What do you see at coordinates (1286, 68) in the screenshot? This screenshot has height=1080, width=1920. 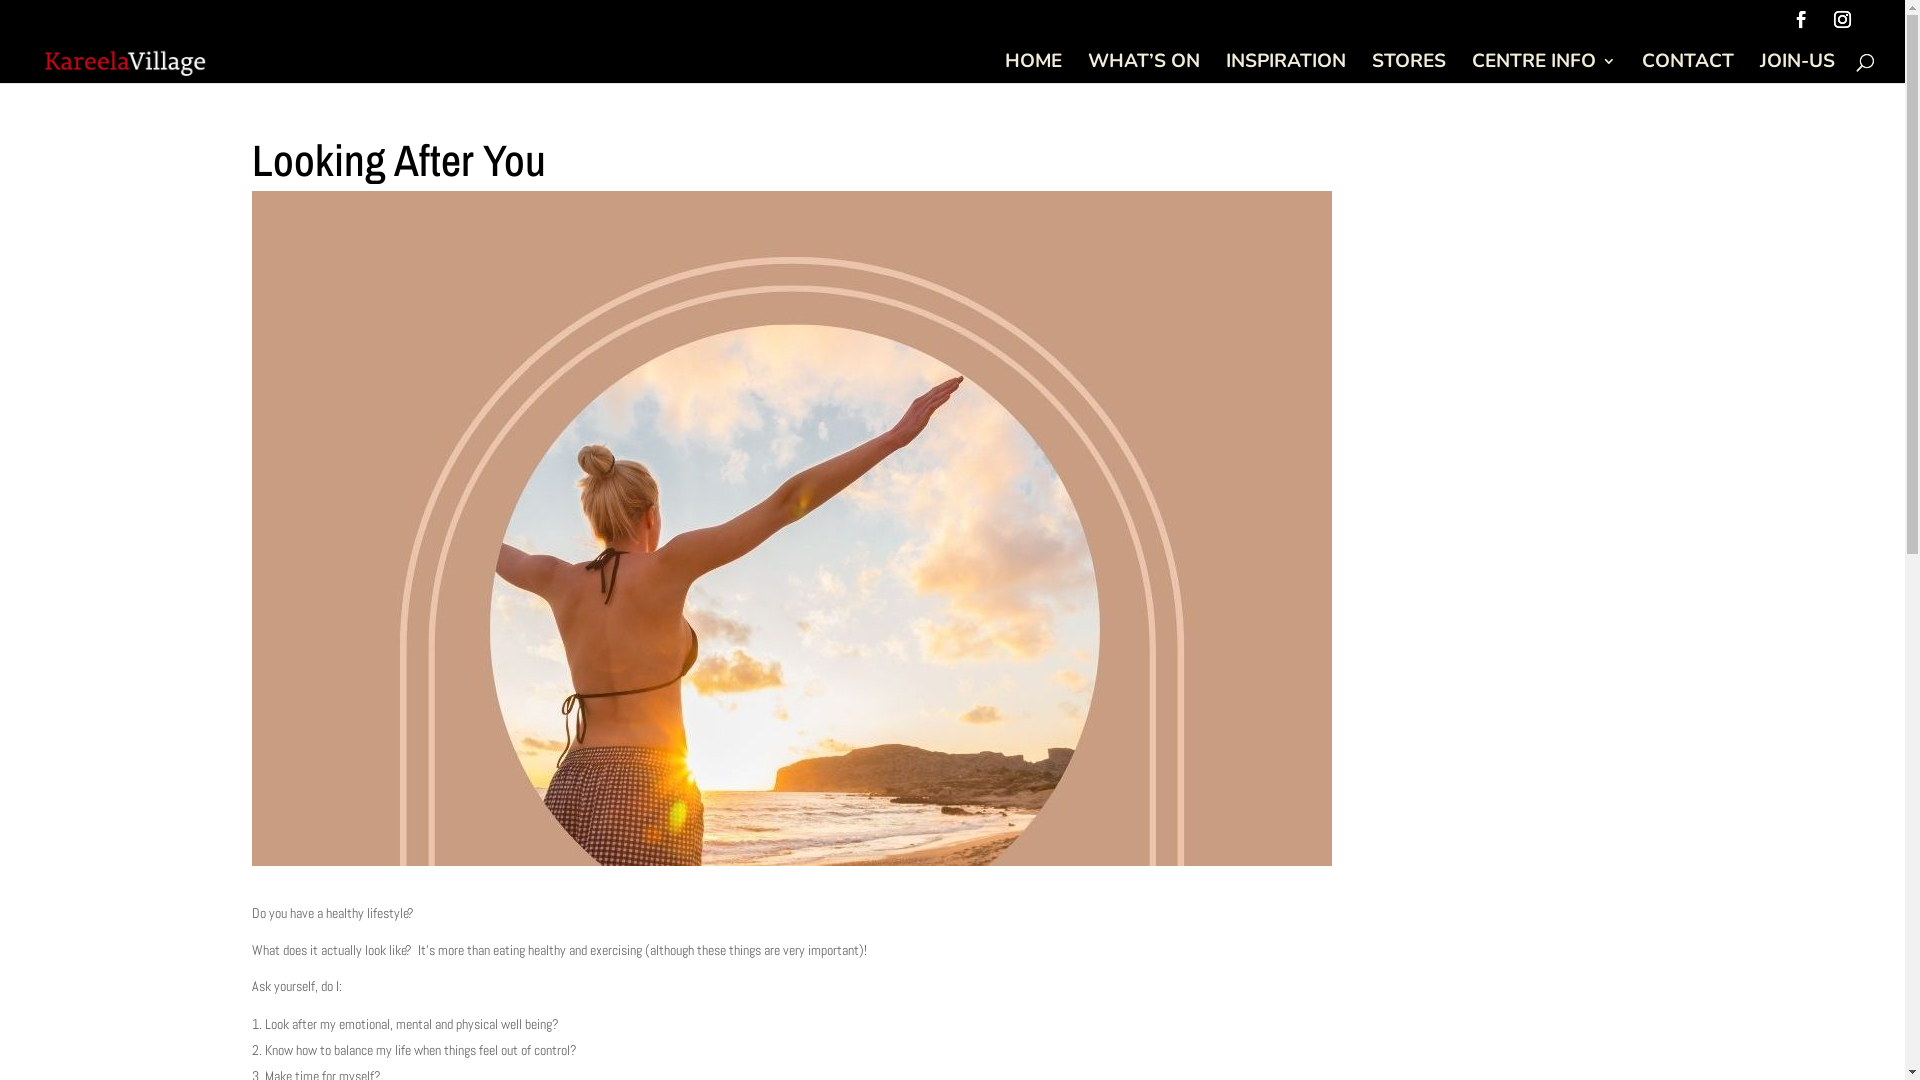 I see `INSPIRATION` at bounding box center [1286, 68].